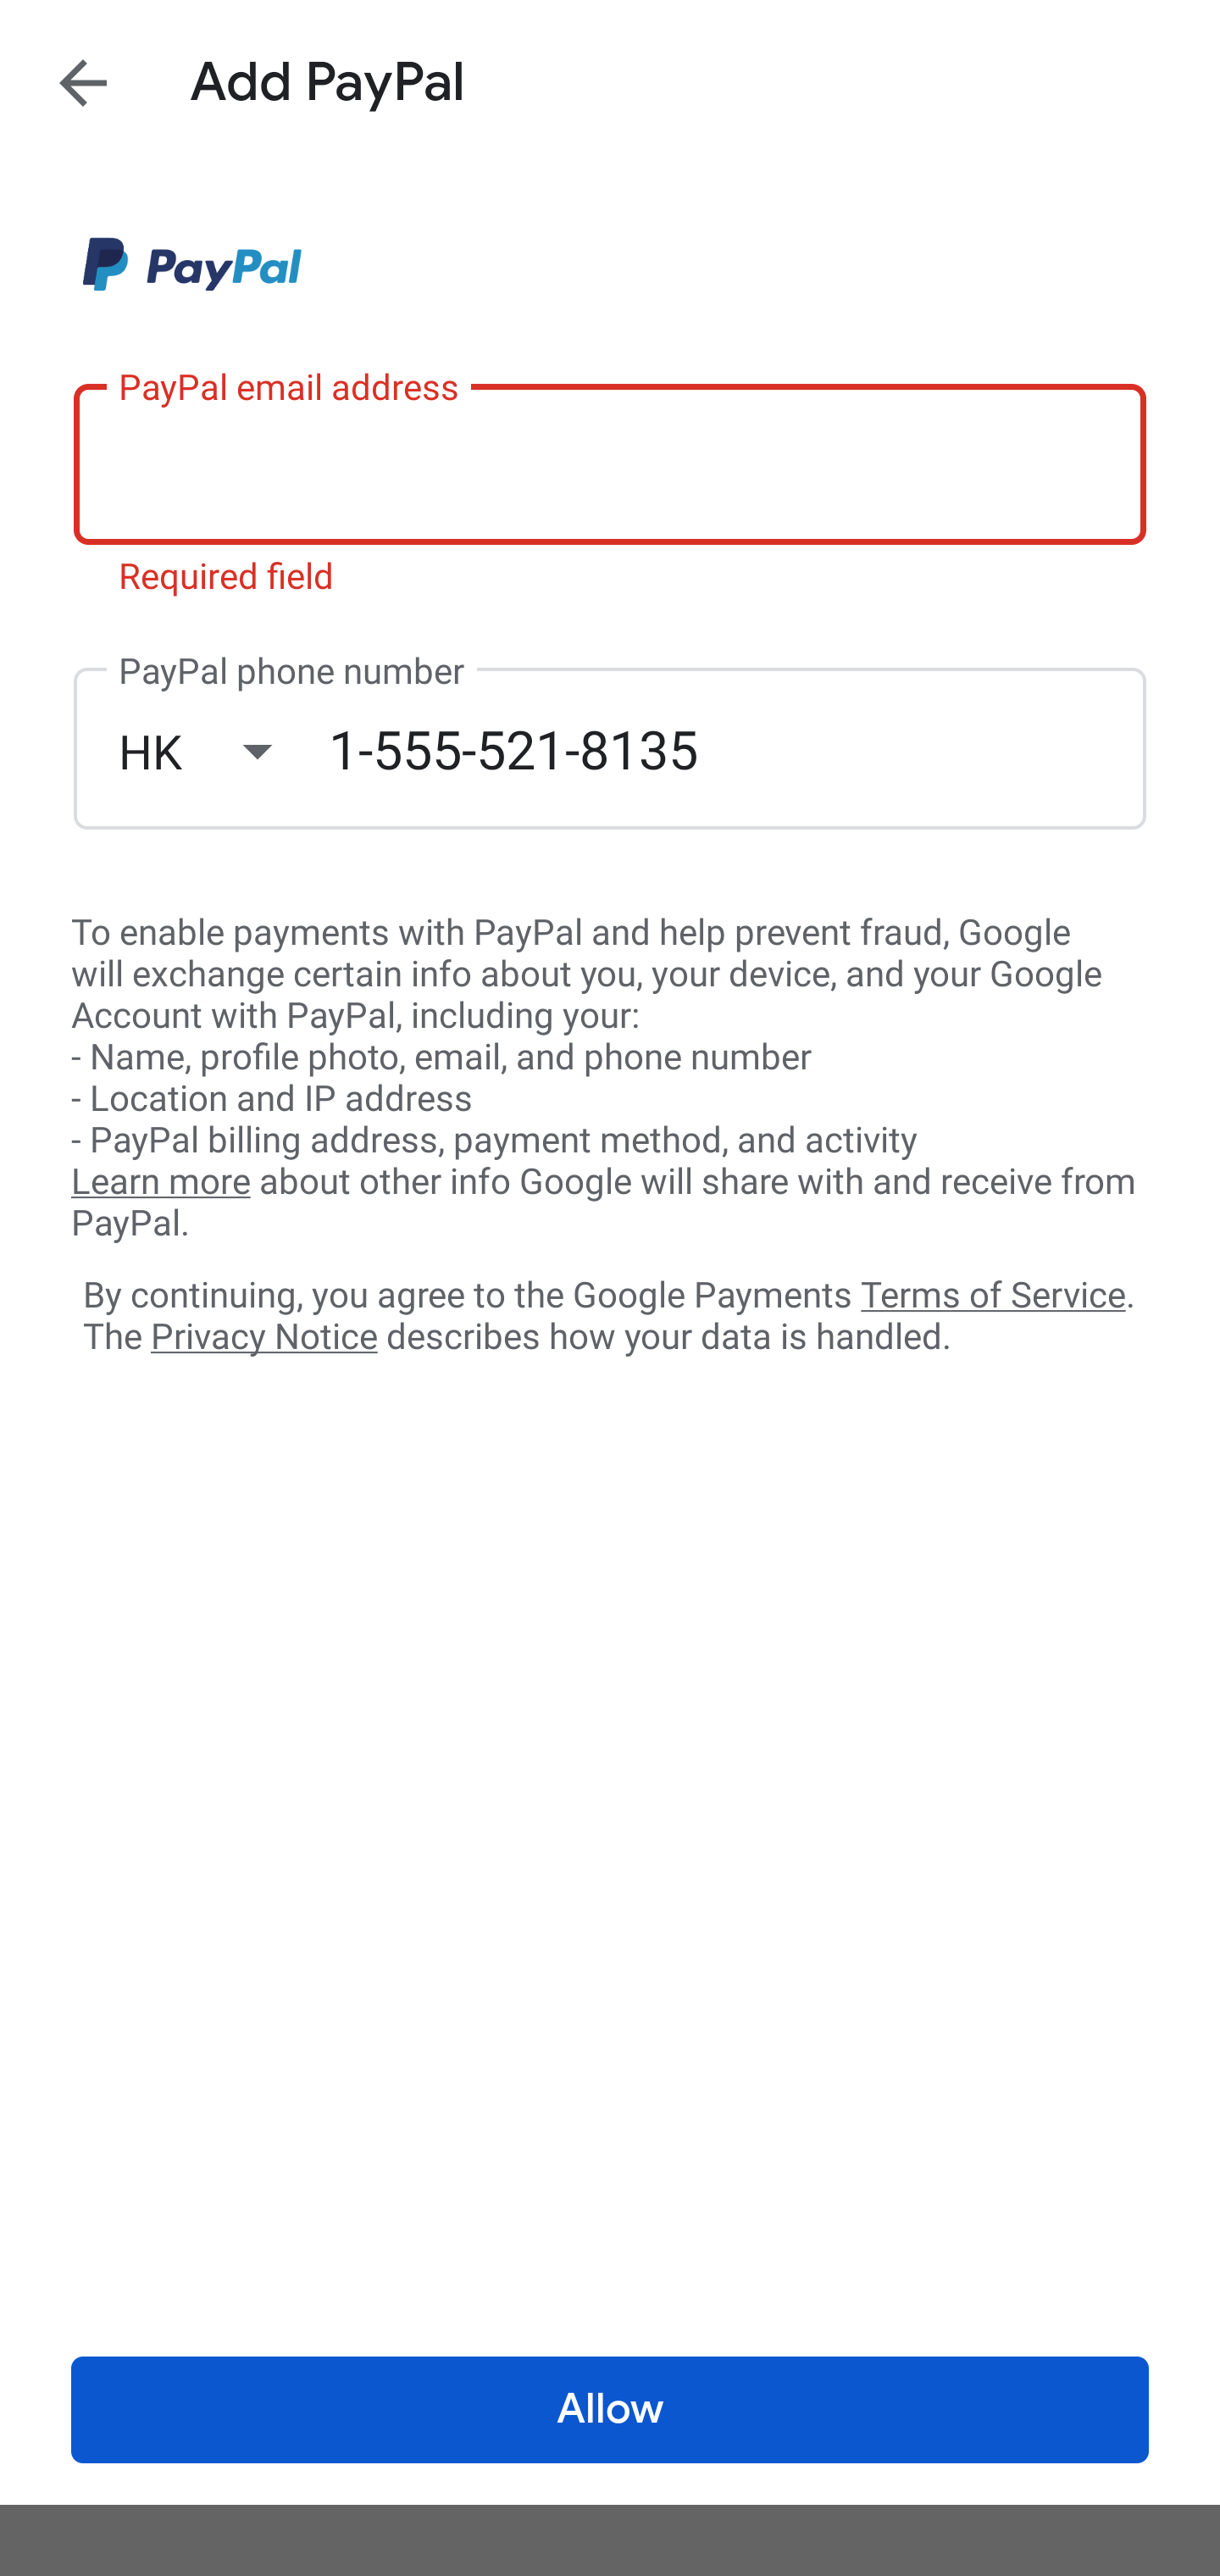 This screenshot has width=1220, height=2576. I want to click on Navigate up, so click(83, 82).